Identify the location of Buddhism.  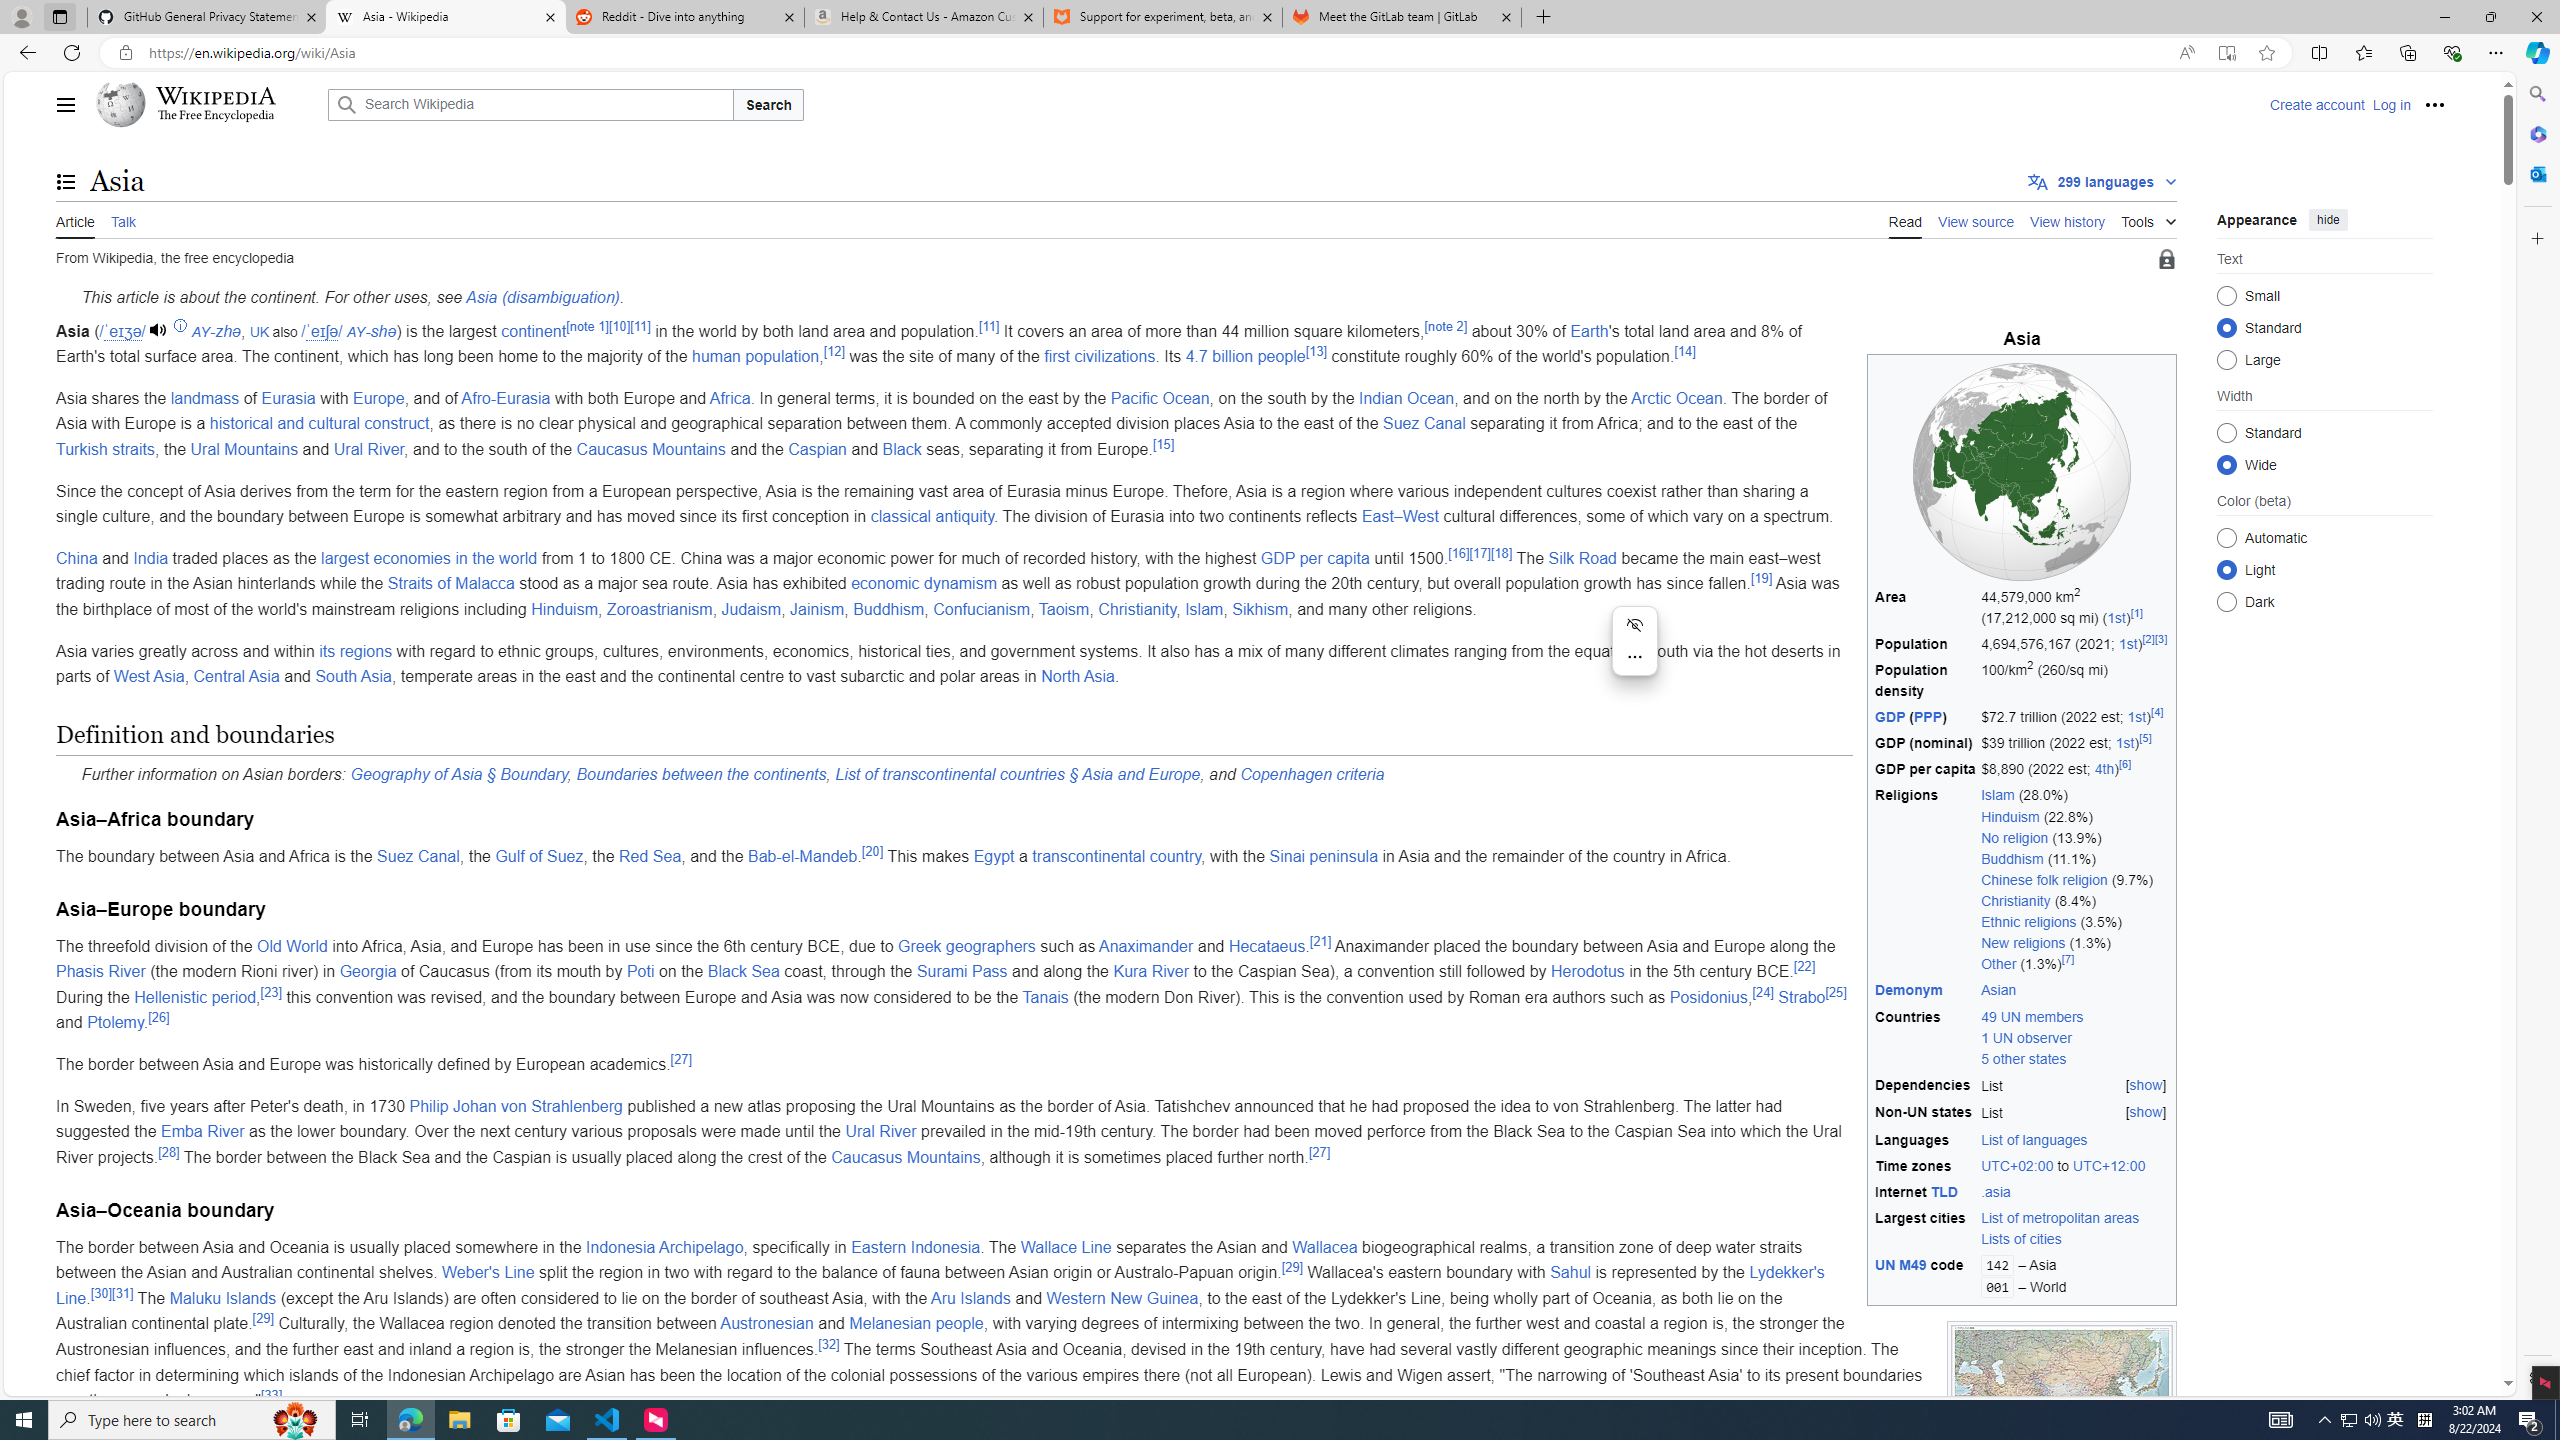
(888, 608).